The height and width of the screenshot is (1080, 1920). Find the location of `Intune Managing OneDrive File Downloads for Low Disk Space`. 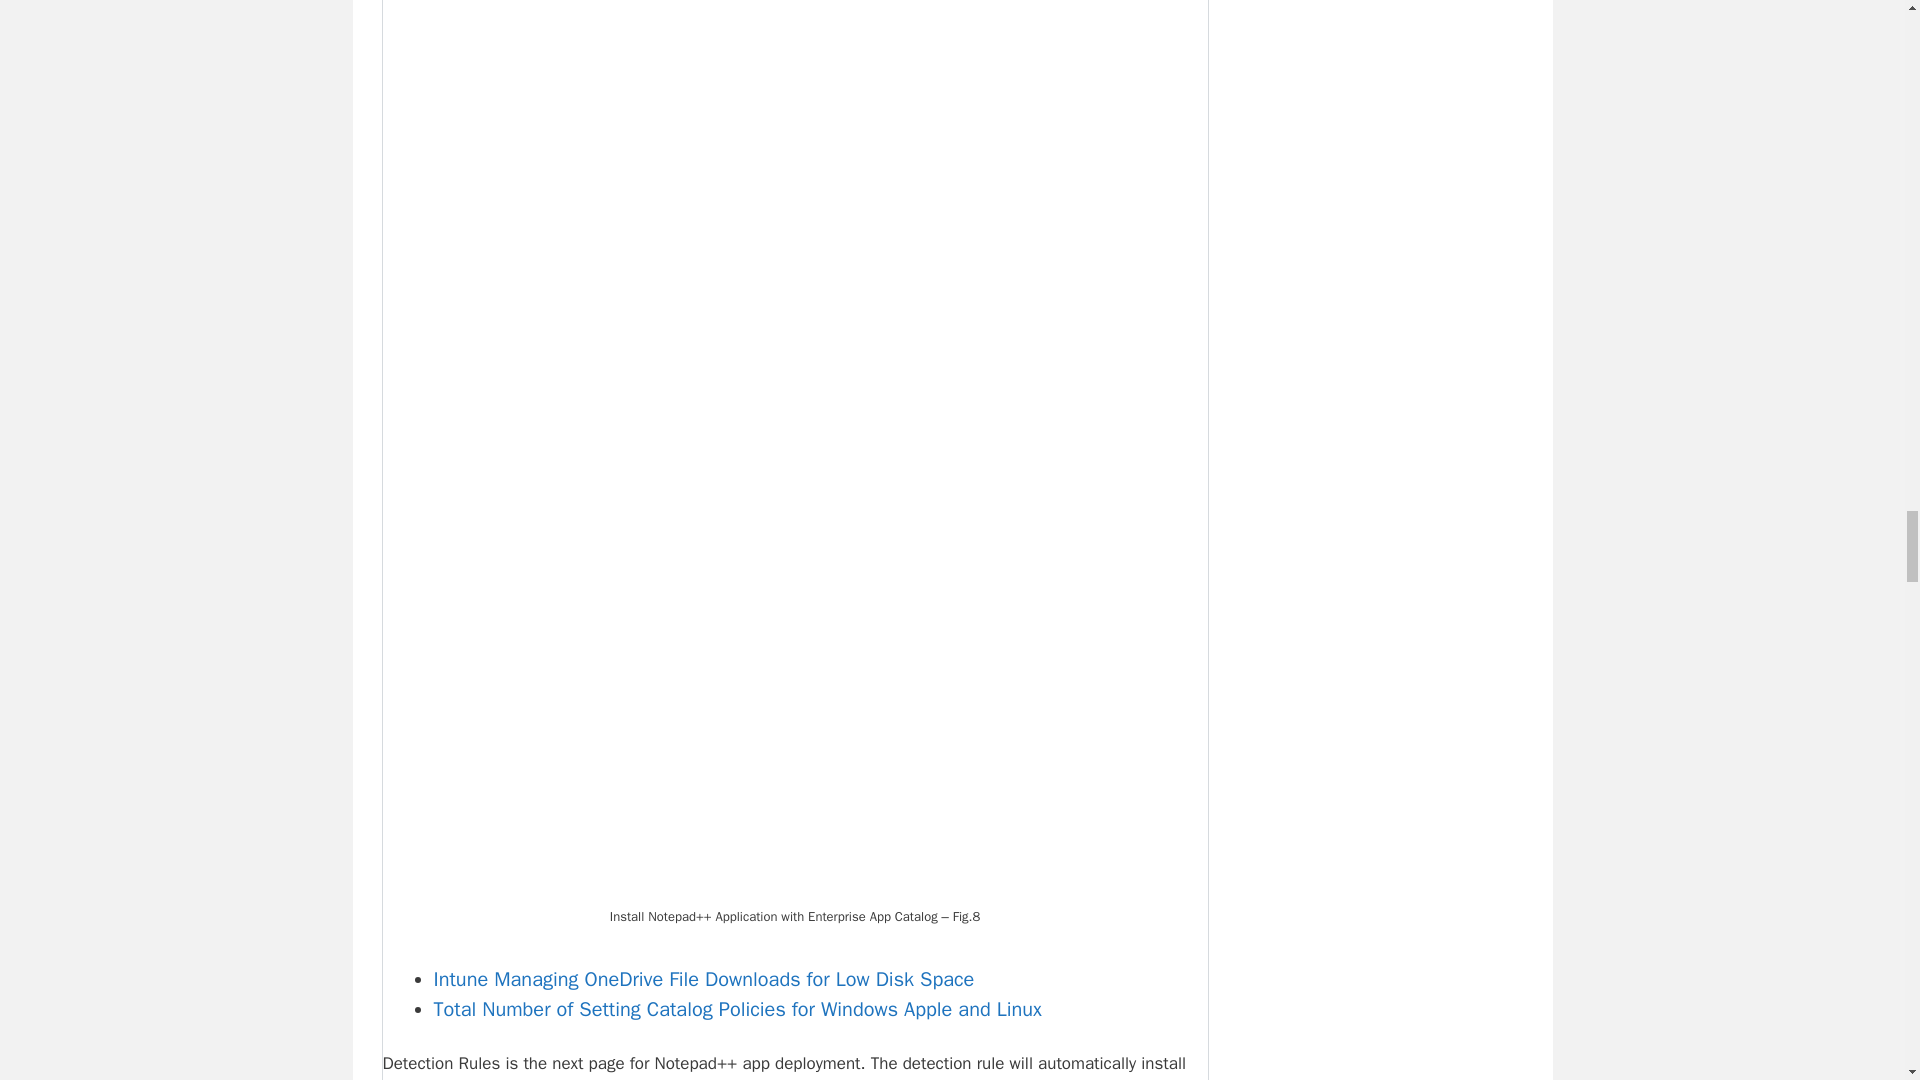

Intune Managing OneDrive File Downloads for Low Disk Space is located at coordinates (704, 979).